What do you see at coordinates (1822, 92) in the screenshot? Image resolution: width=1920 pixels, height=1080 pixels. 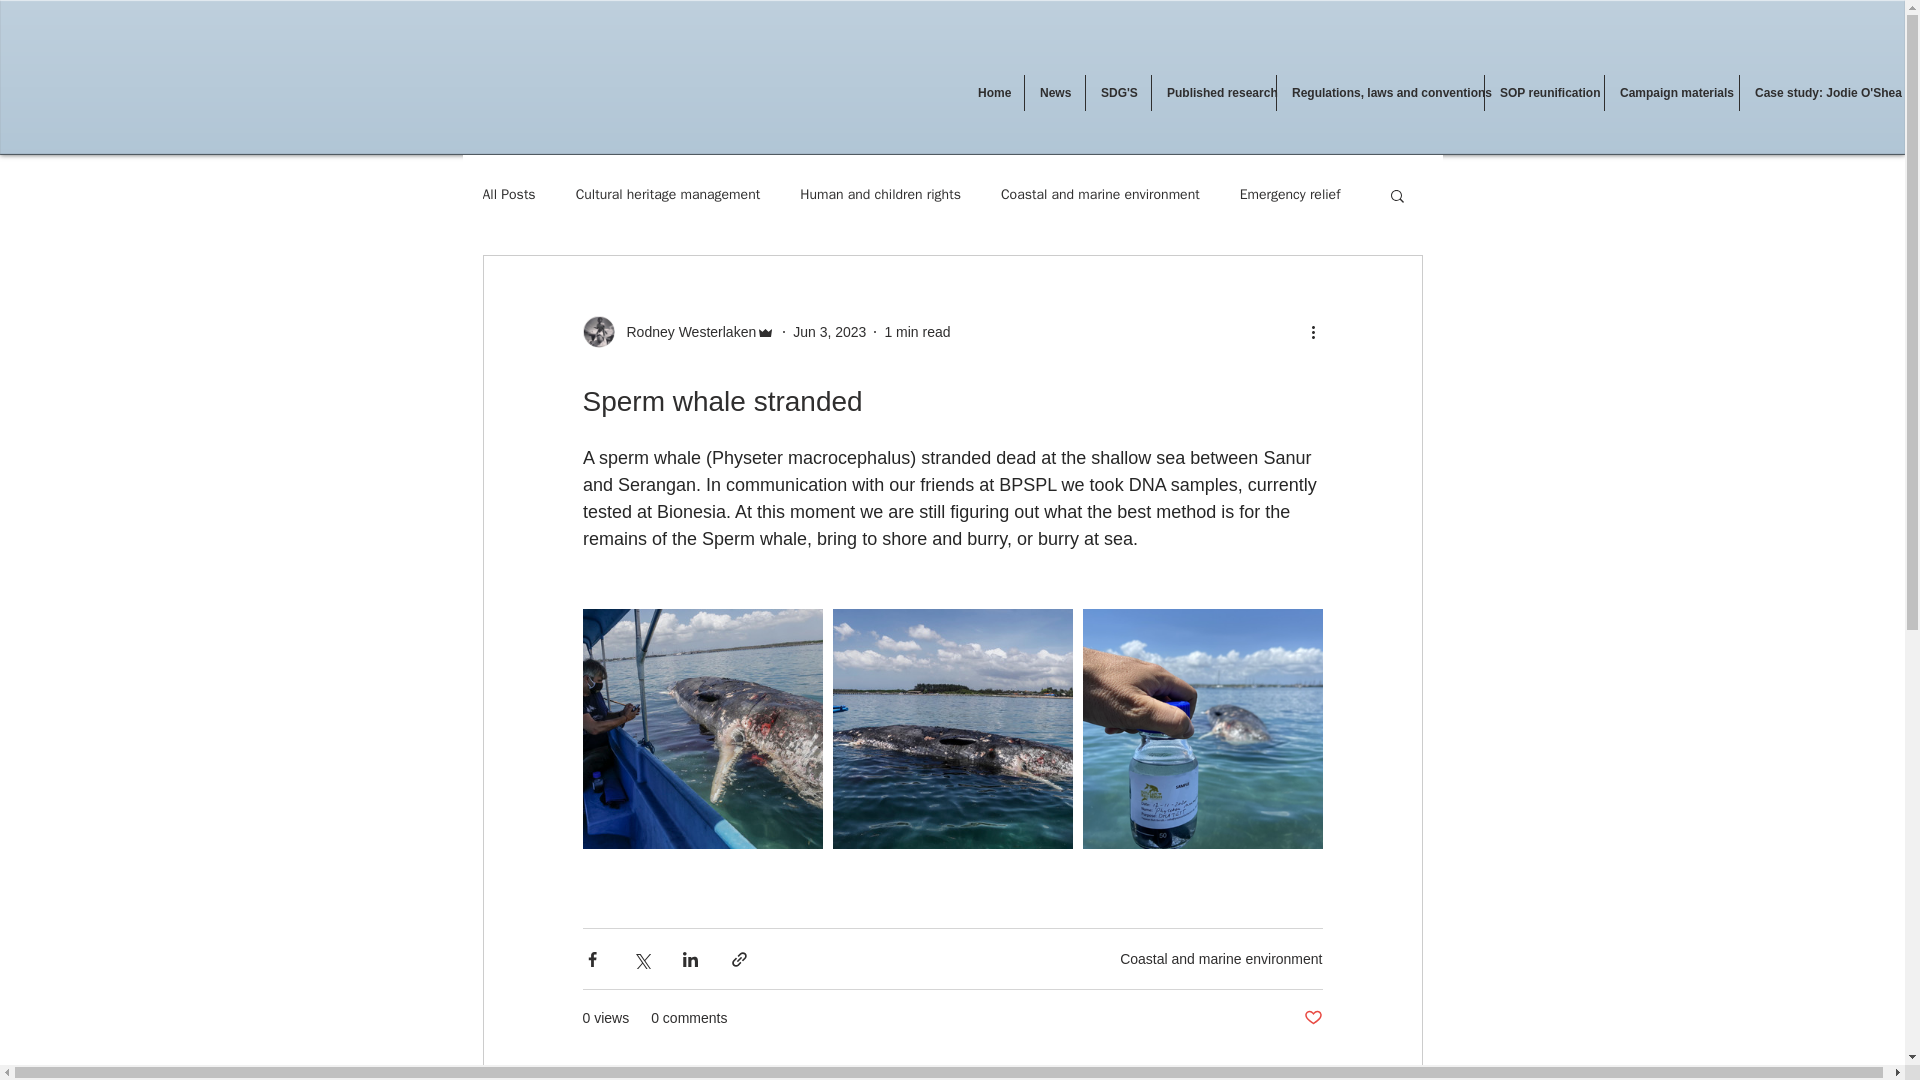 I see `Case study: Jodie O'Shea` at bounding box center [1822, 92].